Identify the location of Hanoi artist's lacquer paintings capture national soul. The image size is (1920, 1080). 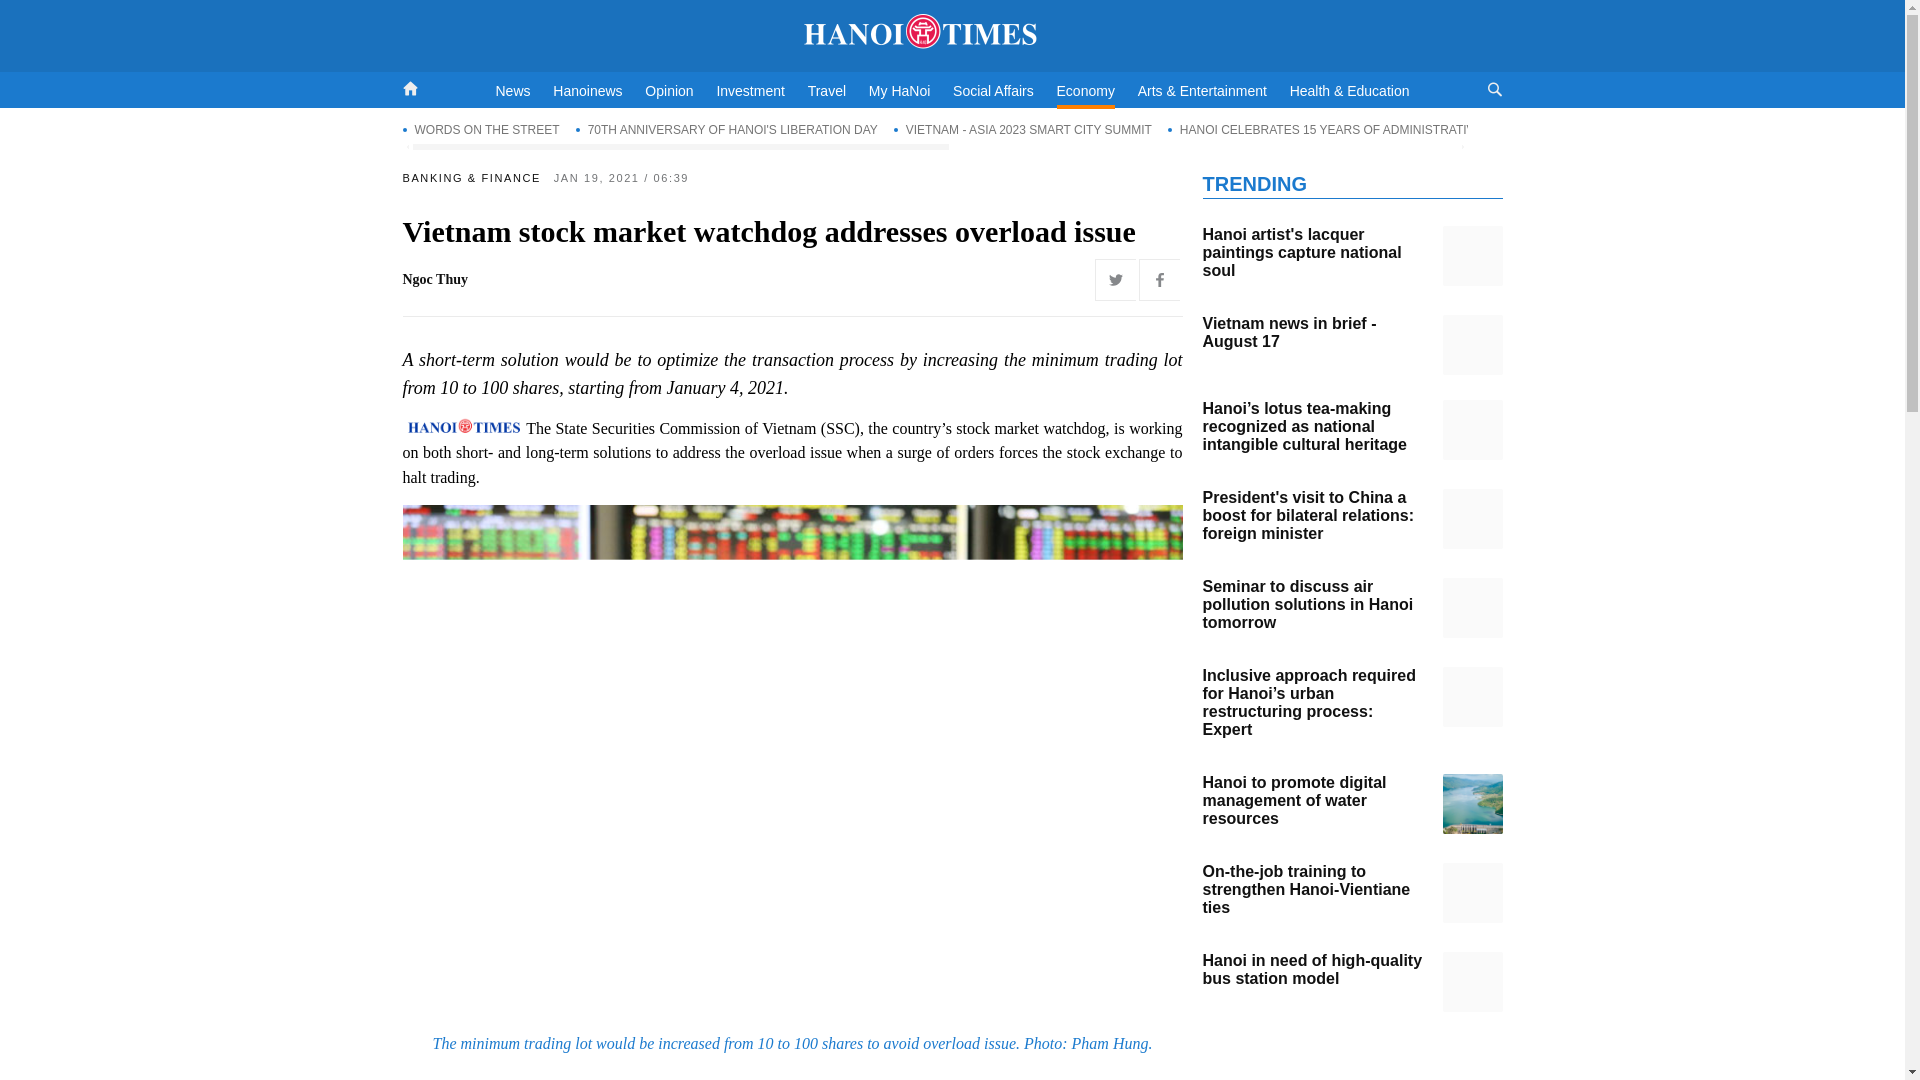
(1471, 256).